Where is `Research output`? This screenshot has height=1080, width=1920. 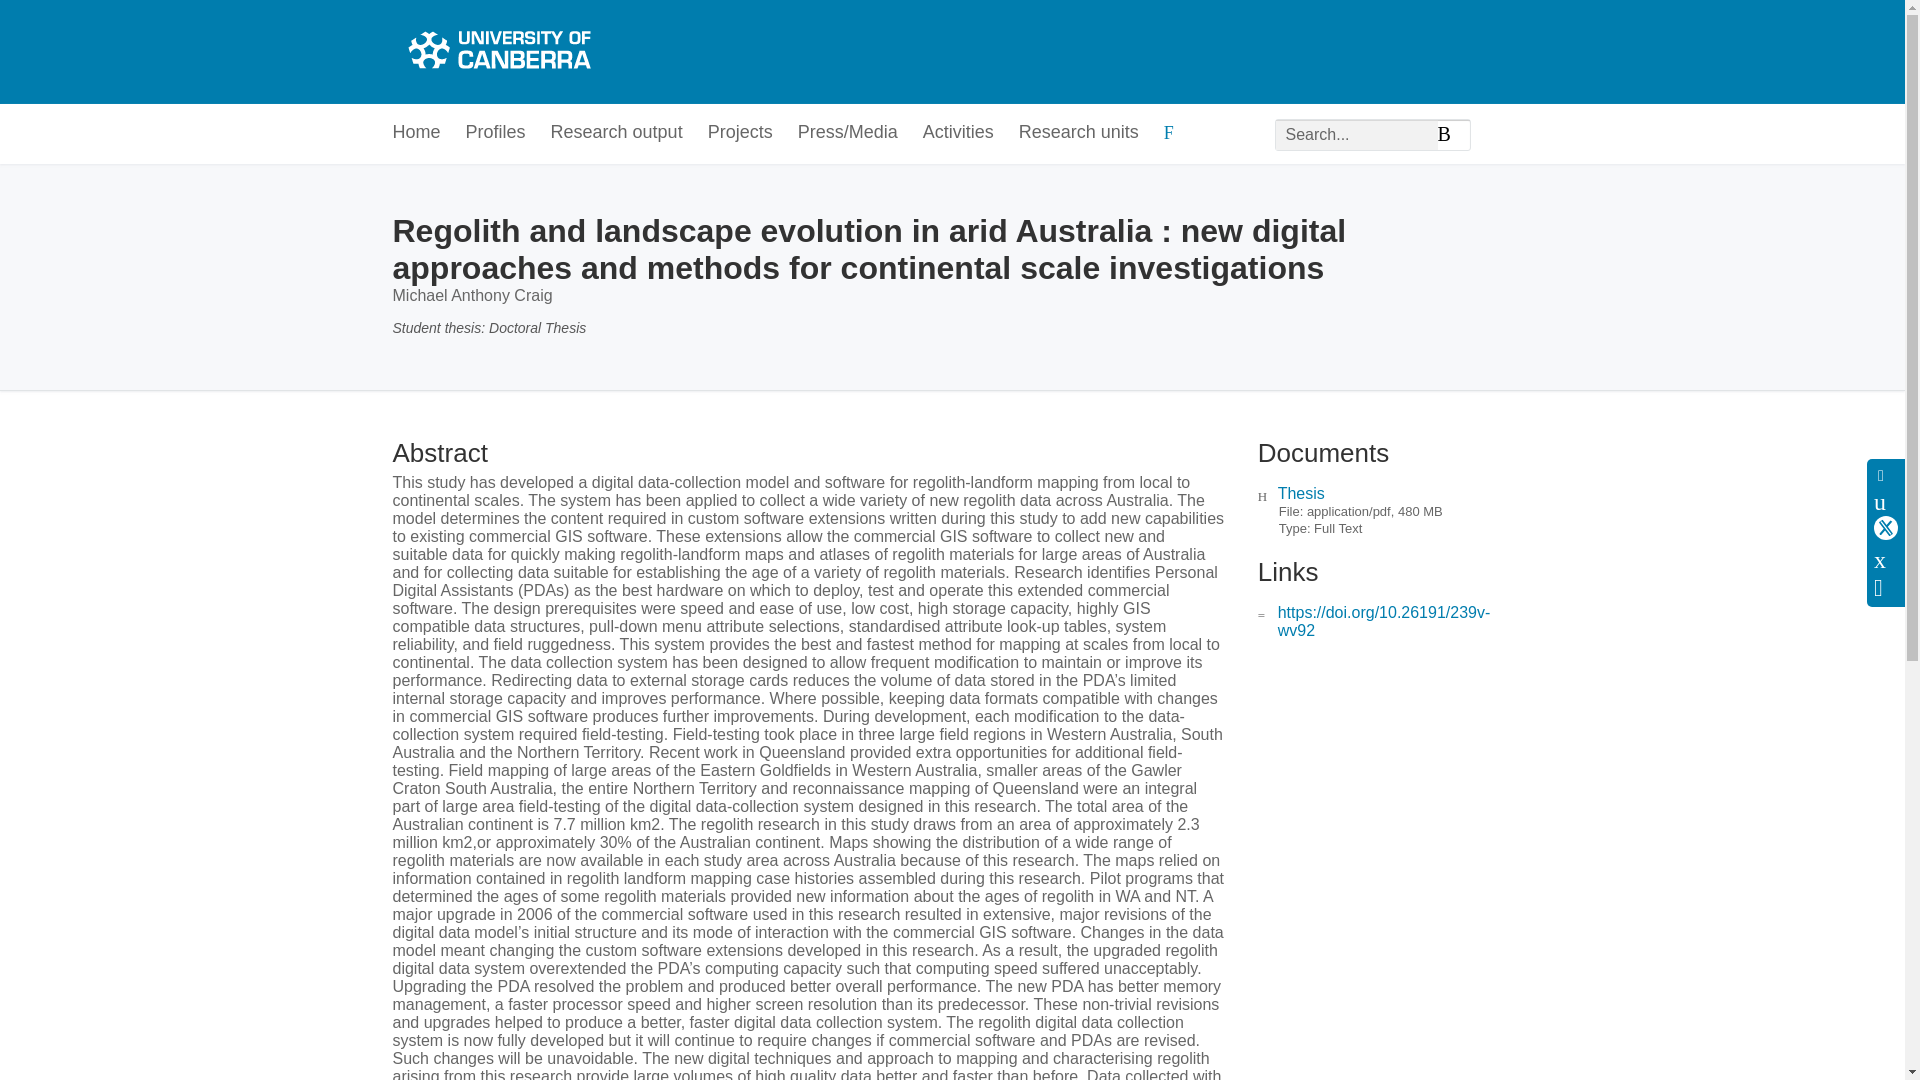 Research output is located at coordinates (617, 133).